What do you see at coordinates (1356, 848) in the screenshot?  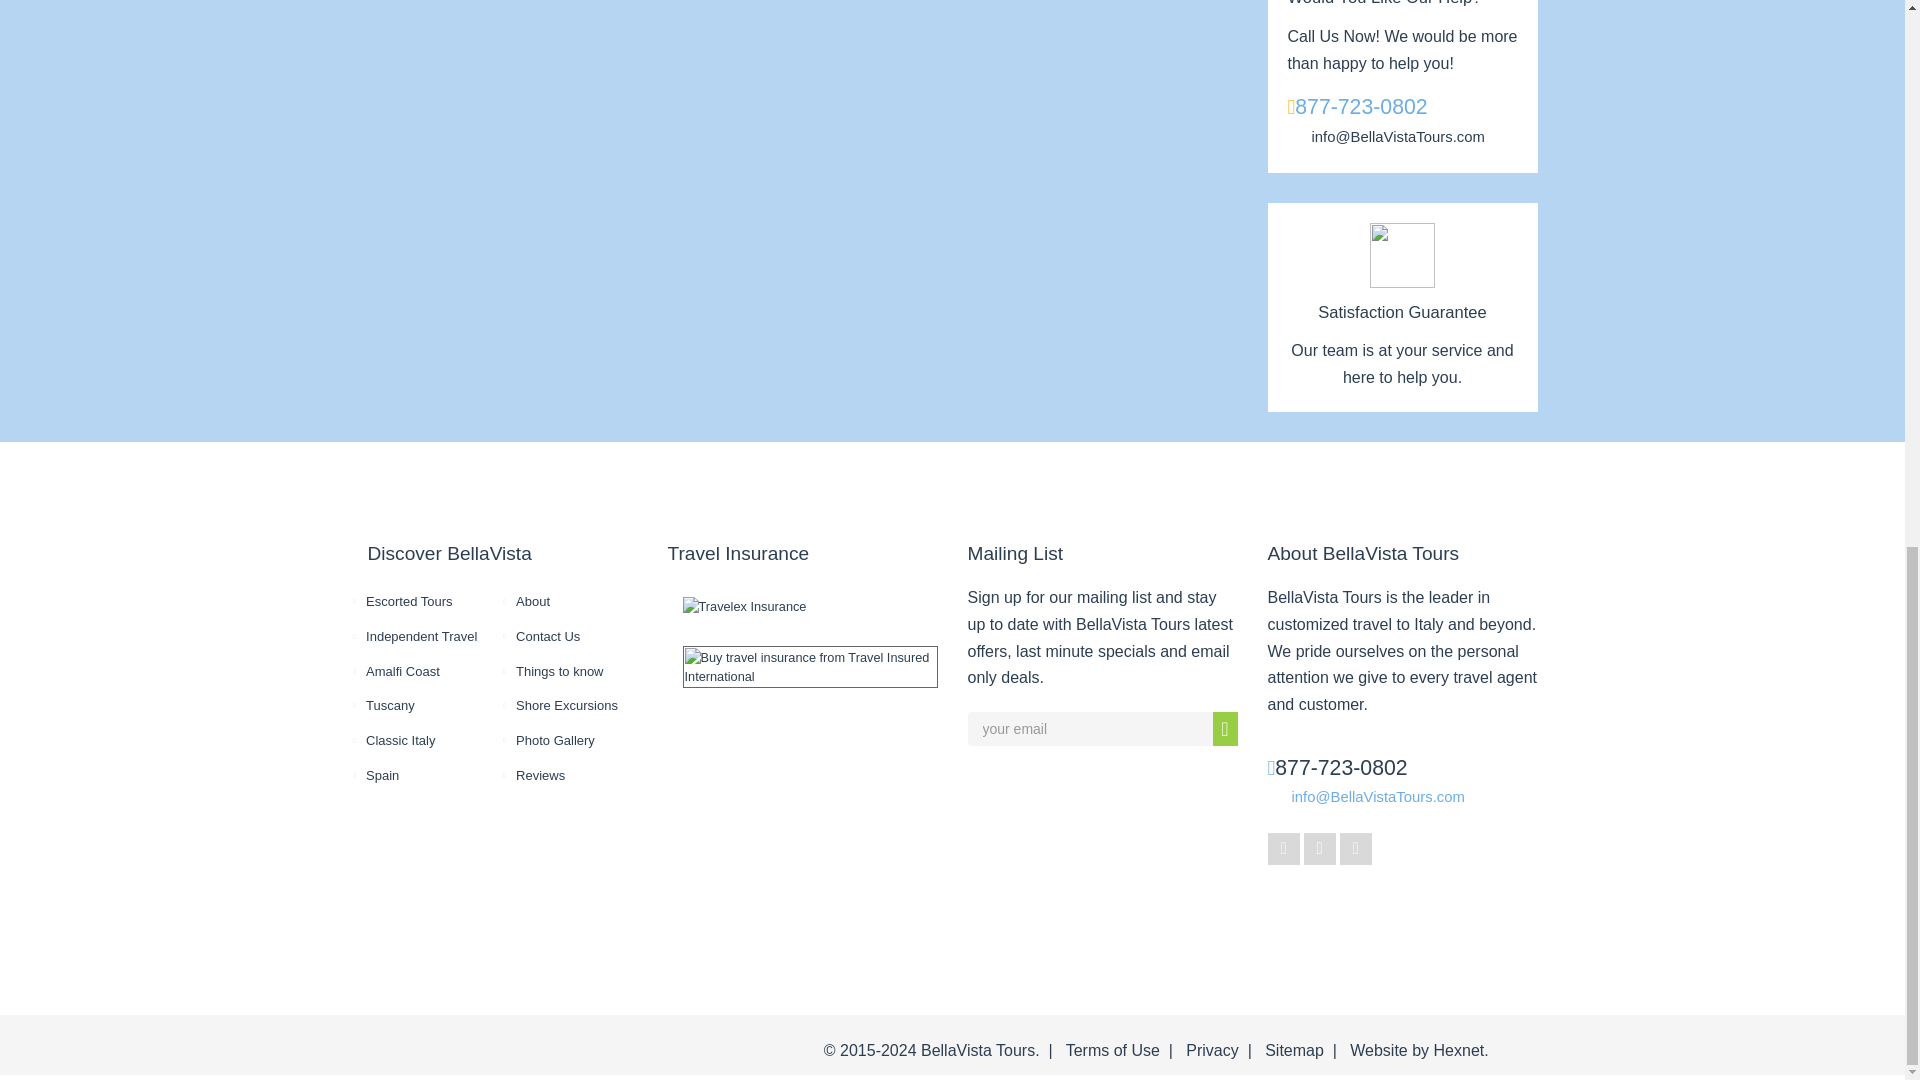 I see `linkedin` at bounding box center [1356, 848].